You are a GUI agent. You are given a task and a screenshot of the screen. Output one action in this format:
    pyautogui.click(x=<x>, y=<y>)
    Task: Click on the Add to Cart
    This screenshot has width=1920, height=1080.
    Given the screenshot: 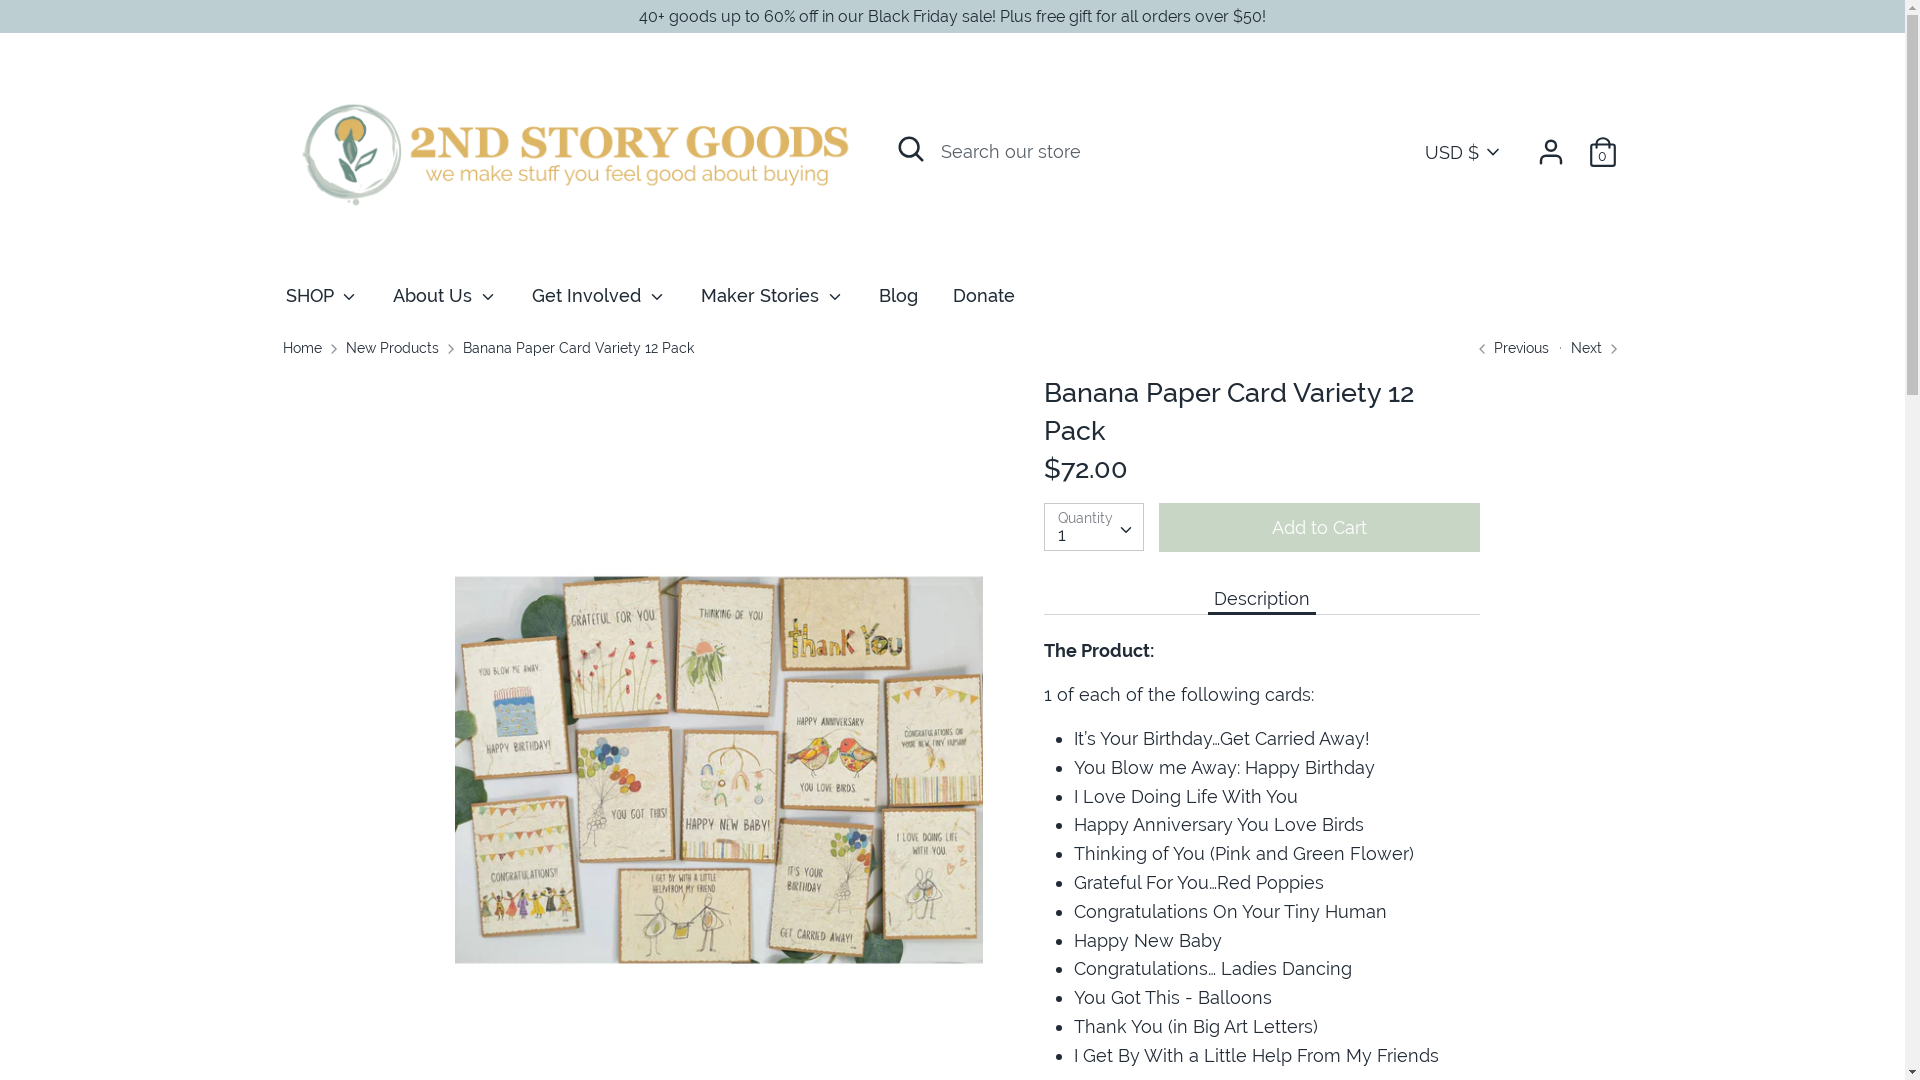 What is the action you would take?
    pyautogui.click(x=1320, y=528)
    